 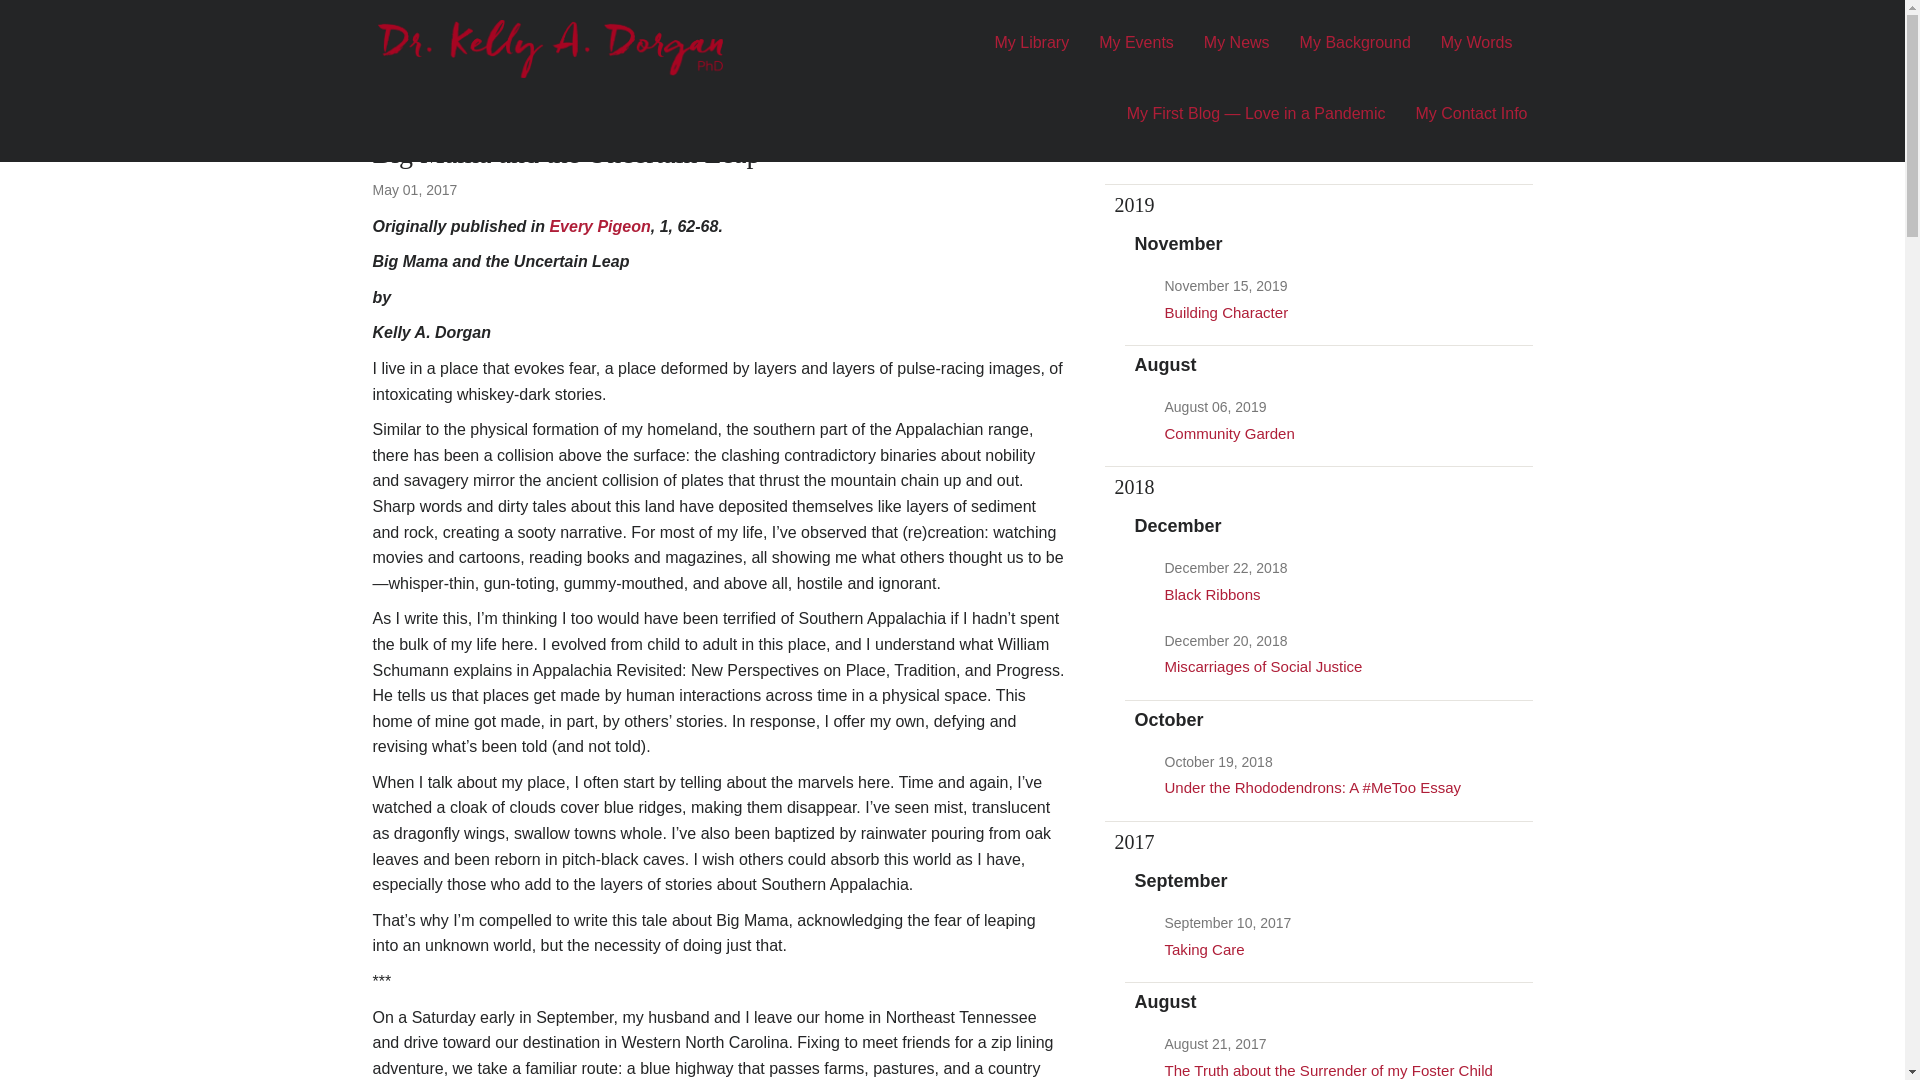 What do you see at coordinates (1204, 948) in the screenshot?
I see `Taking Care` at bounding box center [1204, 948].